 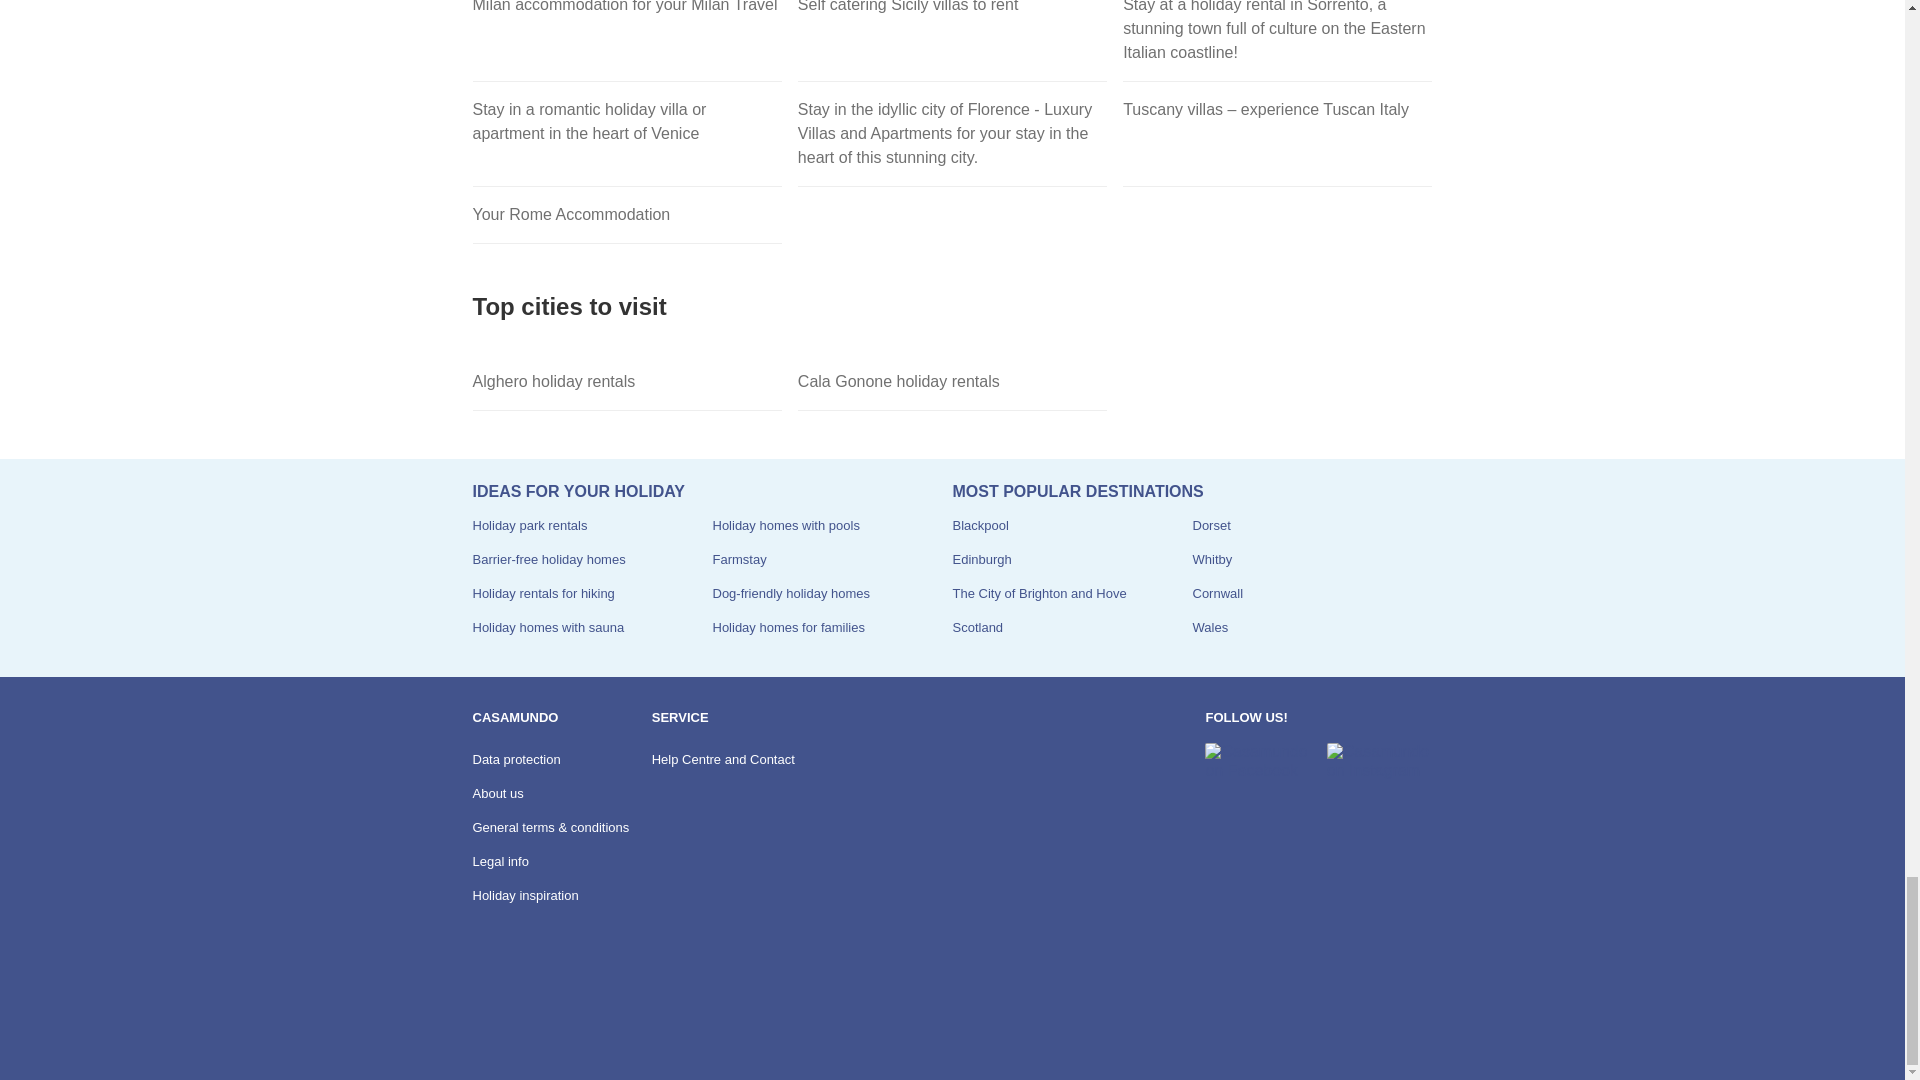 I want to click on Casamundo on Instagram, so click(x=1379, y=761).